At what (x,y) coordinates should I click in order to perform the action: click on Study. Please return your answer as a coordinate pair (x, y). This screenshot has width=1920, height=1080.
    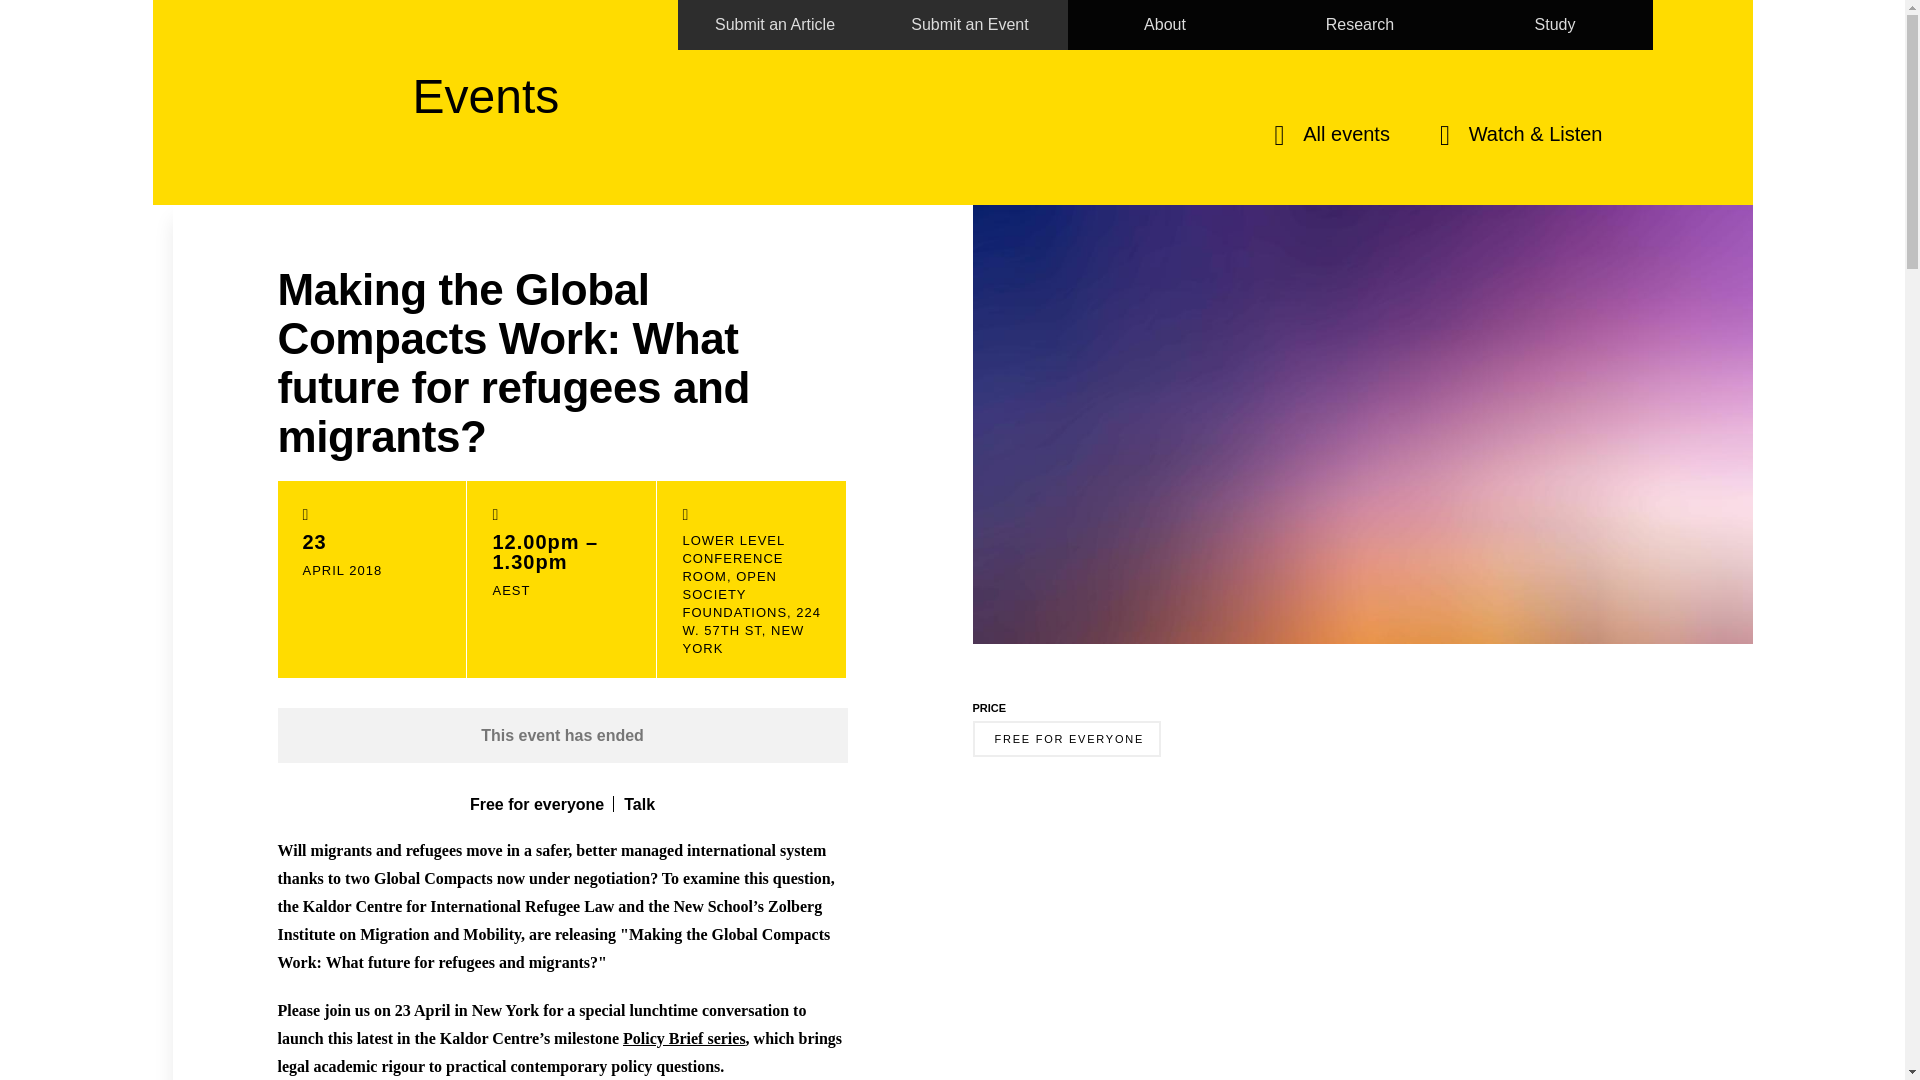
    Looking at the image, I should click on (1555, 24).